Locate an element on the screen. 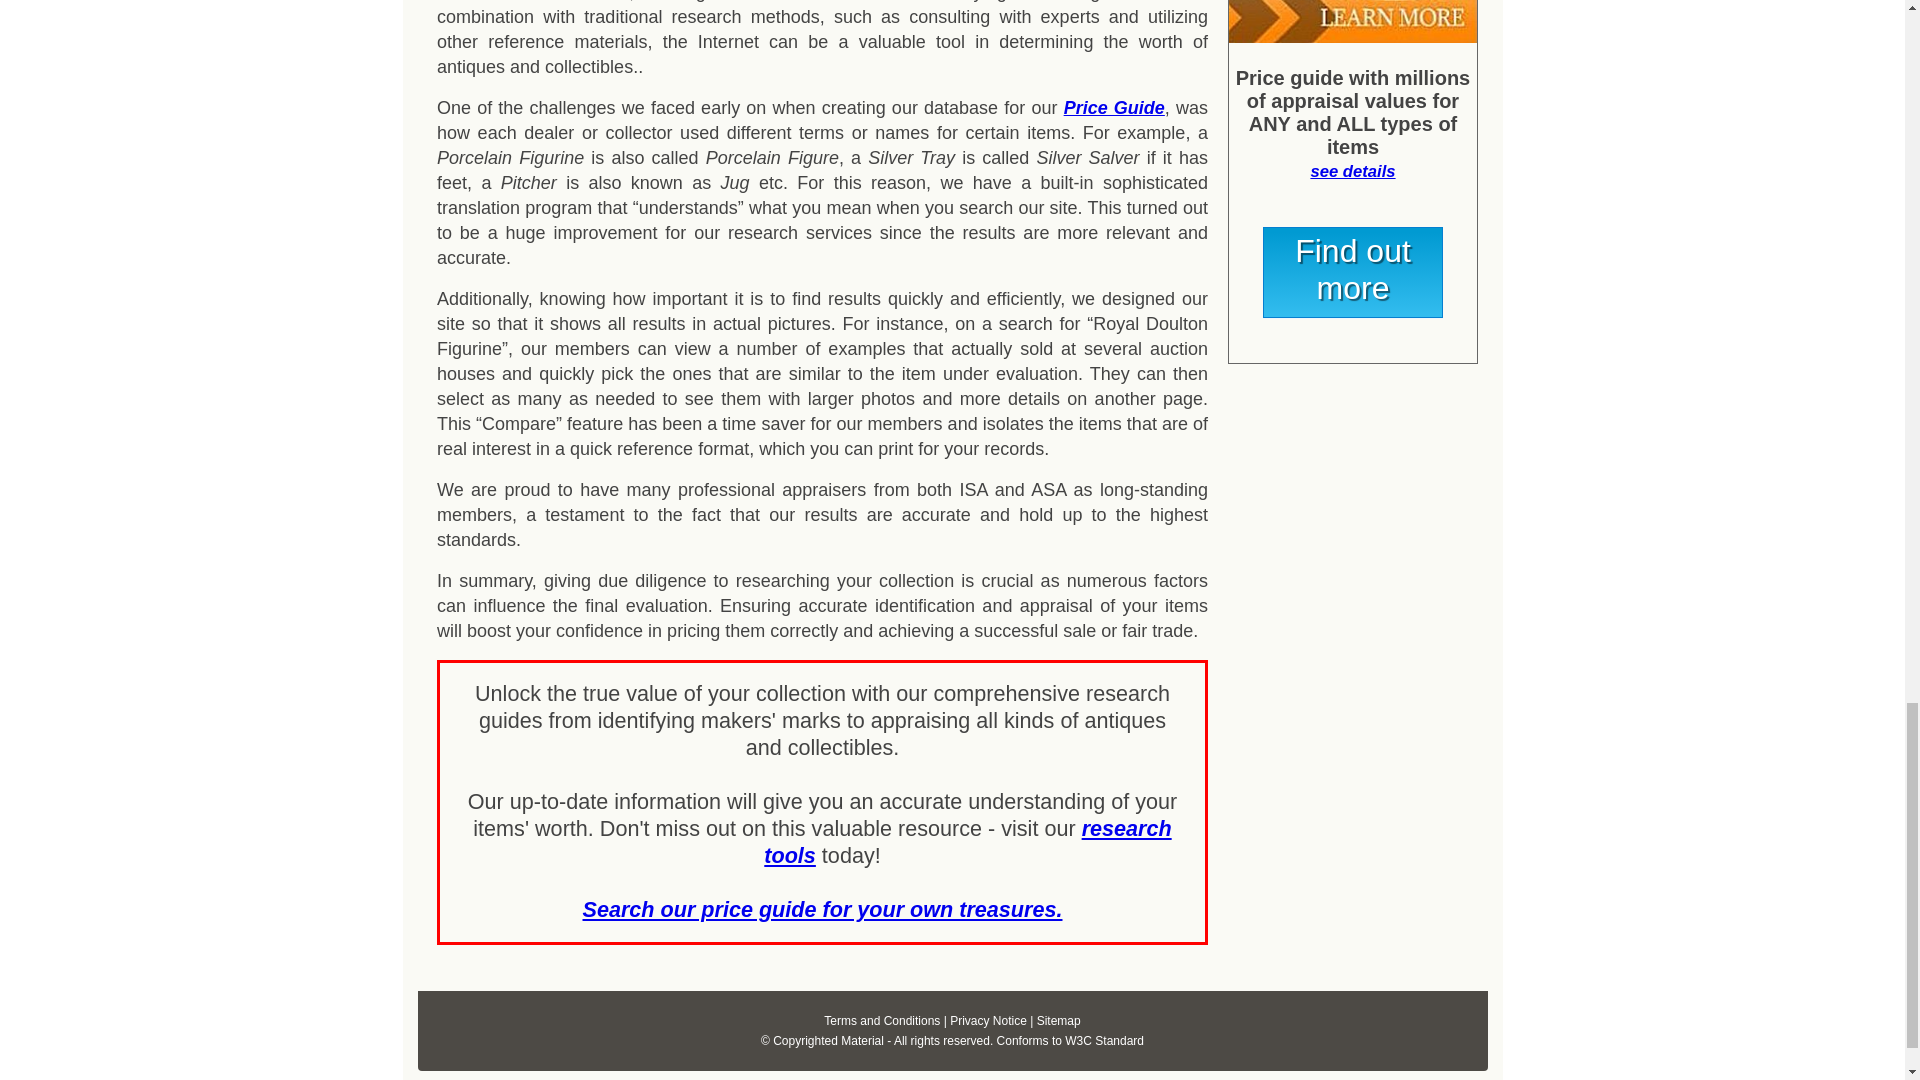 The width and height of the screenshot is (1920, 1080). Search our price guide for your own treasures. is located at coordinates (821, 910).